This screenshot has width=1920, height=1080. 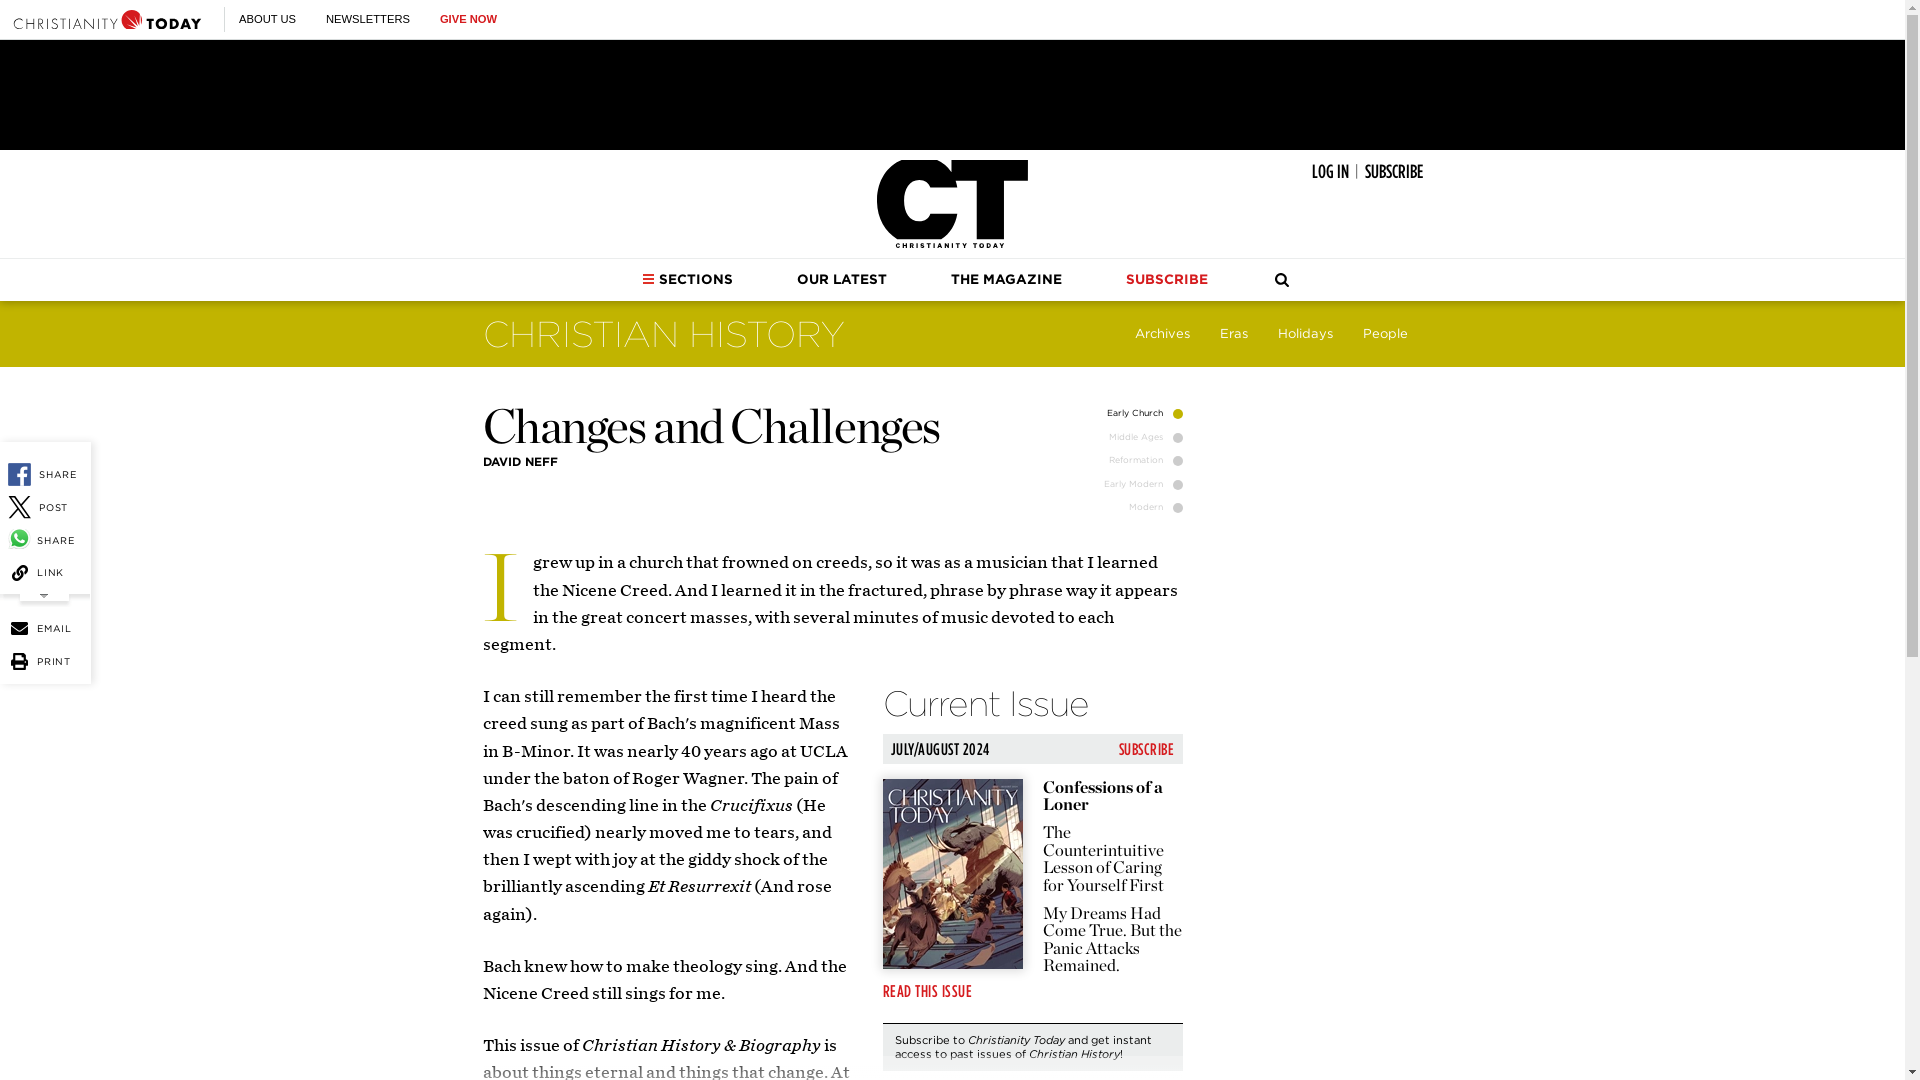 What do you see at coordinates (368, 19) in the screenshot?
I see `NEWSLETTERS` at bounding box center [368, 19].